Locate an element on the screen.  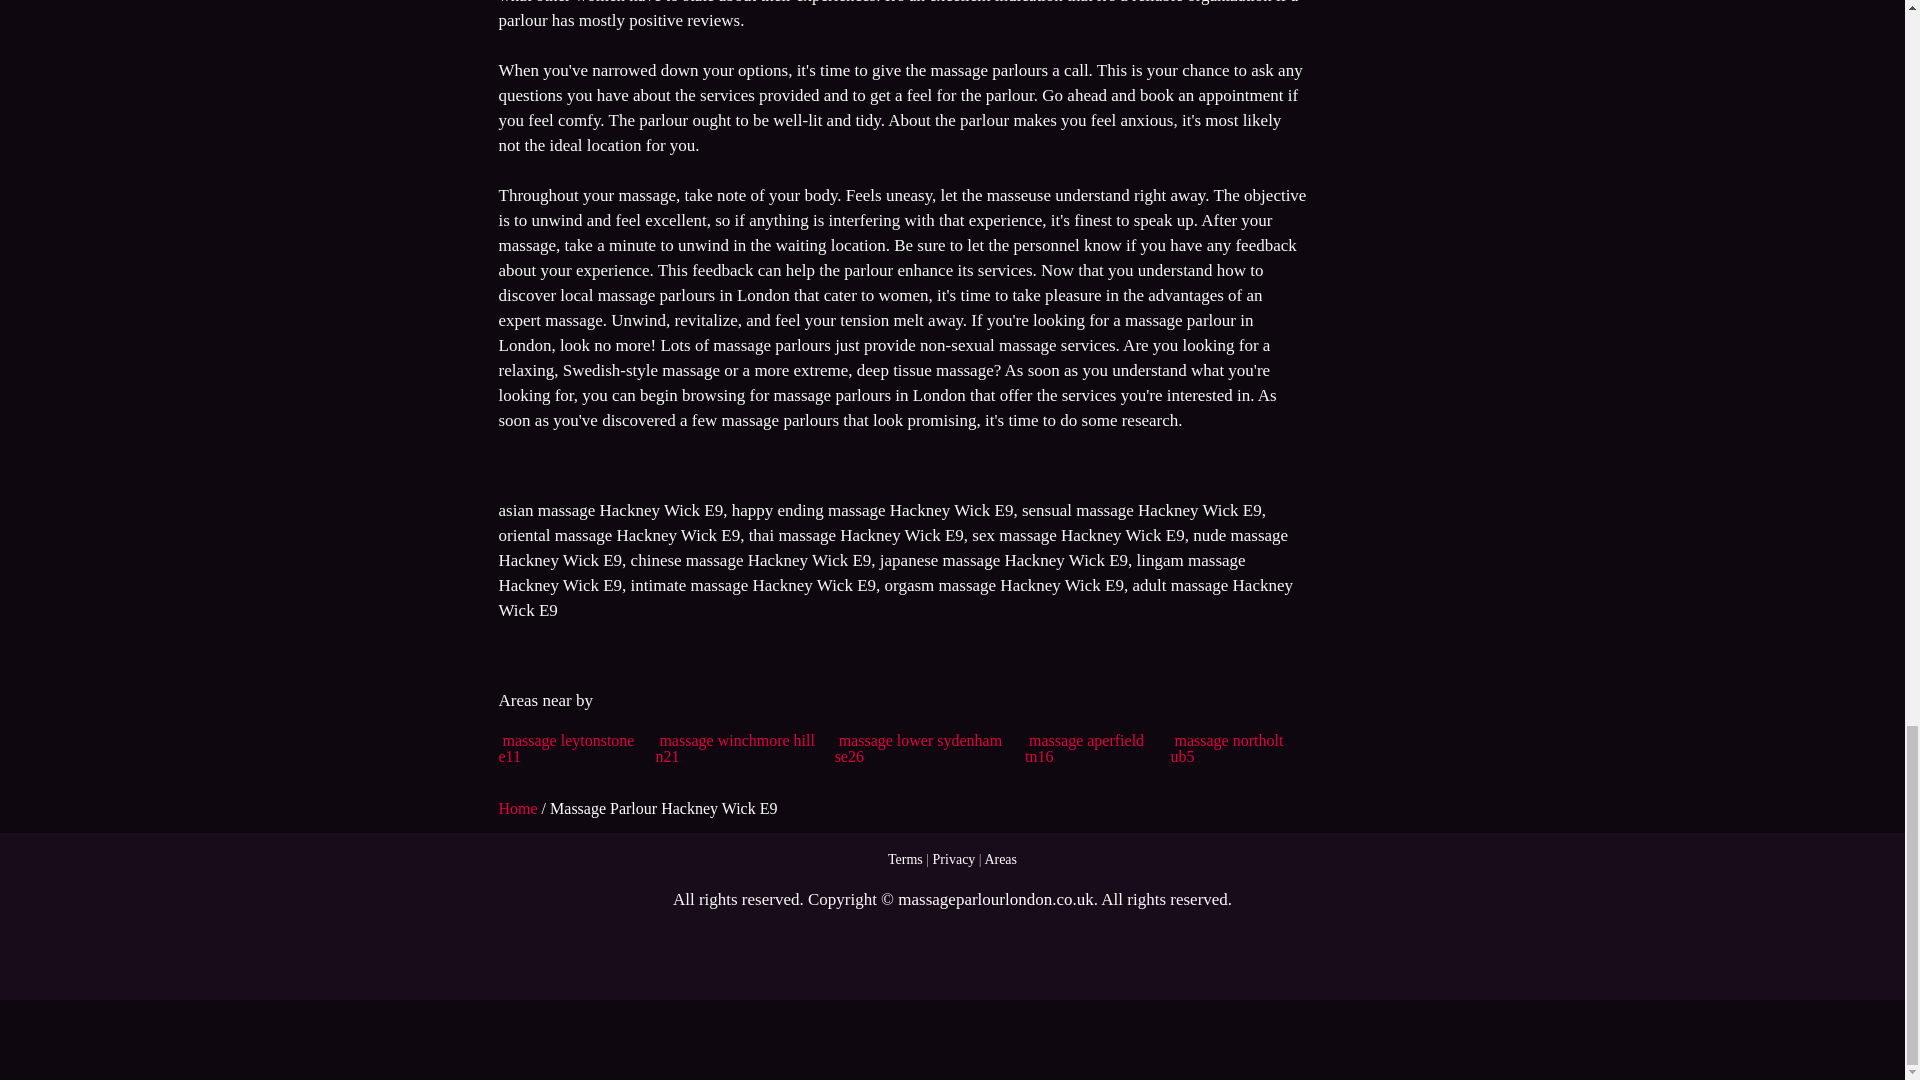
massage northolt ub5 is located at coordinates (1228, 748).